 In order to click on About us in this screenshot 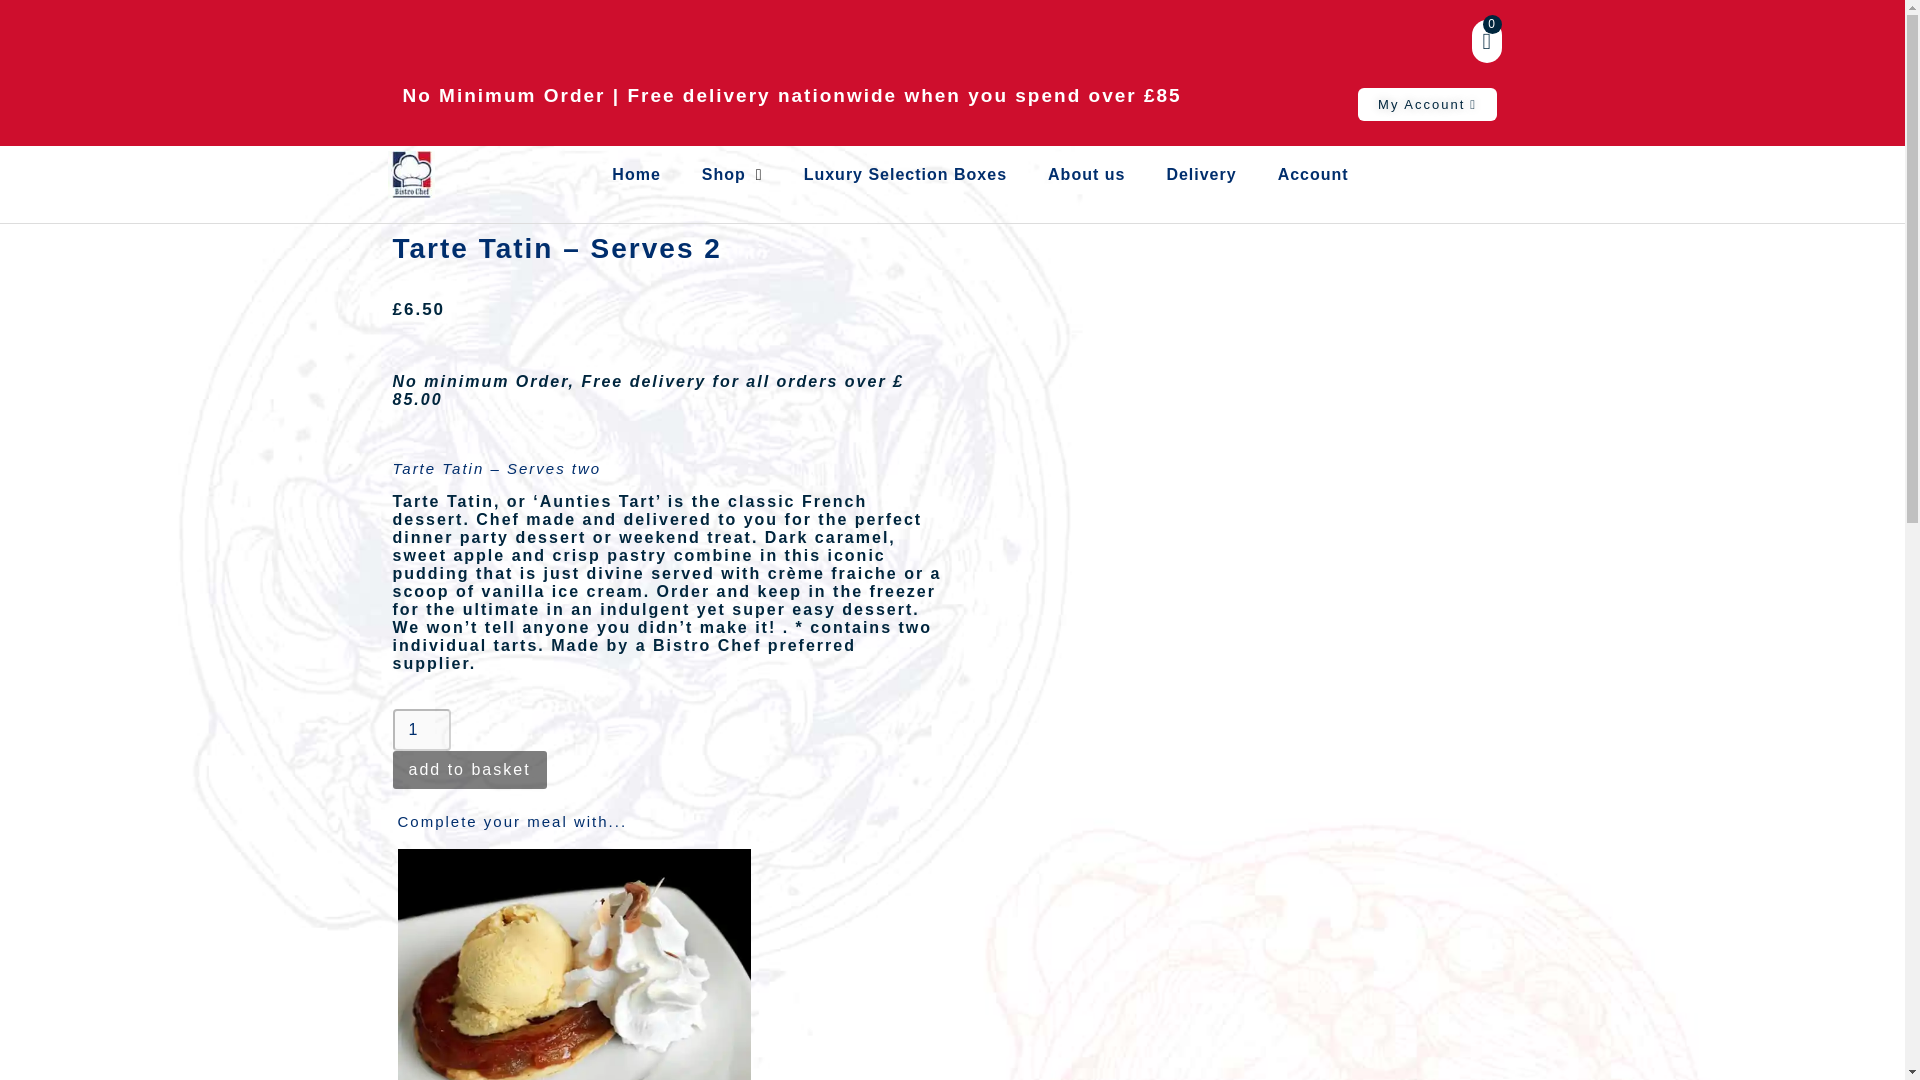, I will do `click(1086, 174)`.